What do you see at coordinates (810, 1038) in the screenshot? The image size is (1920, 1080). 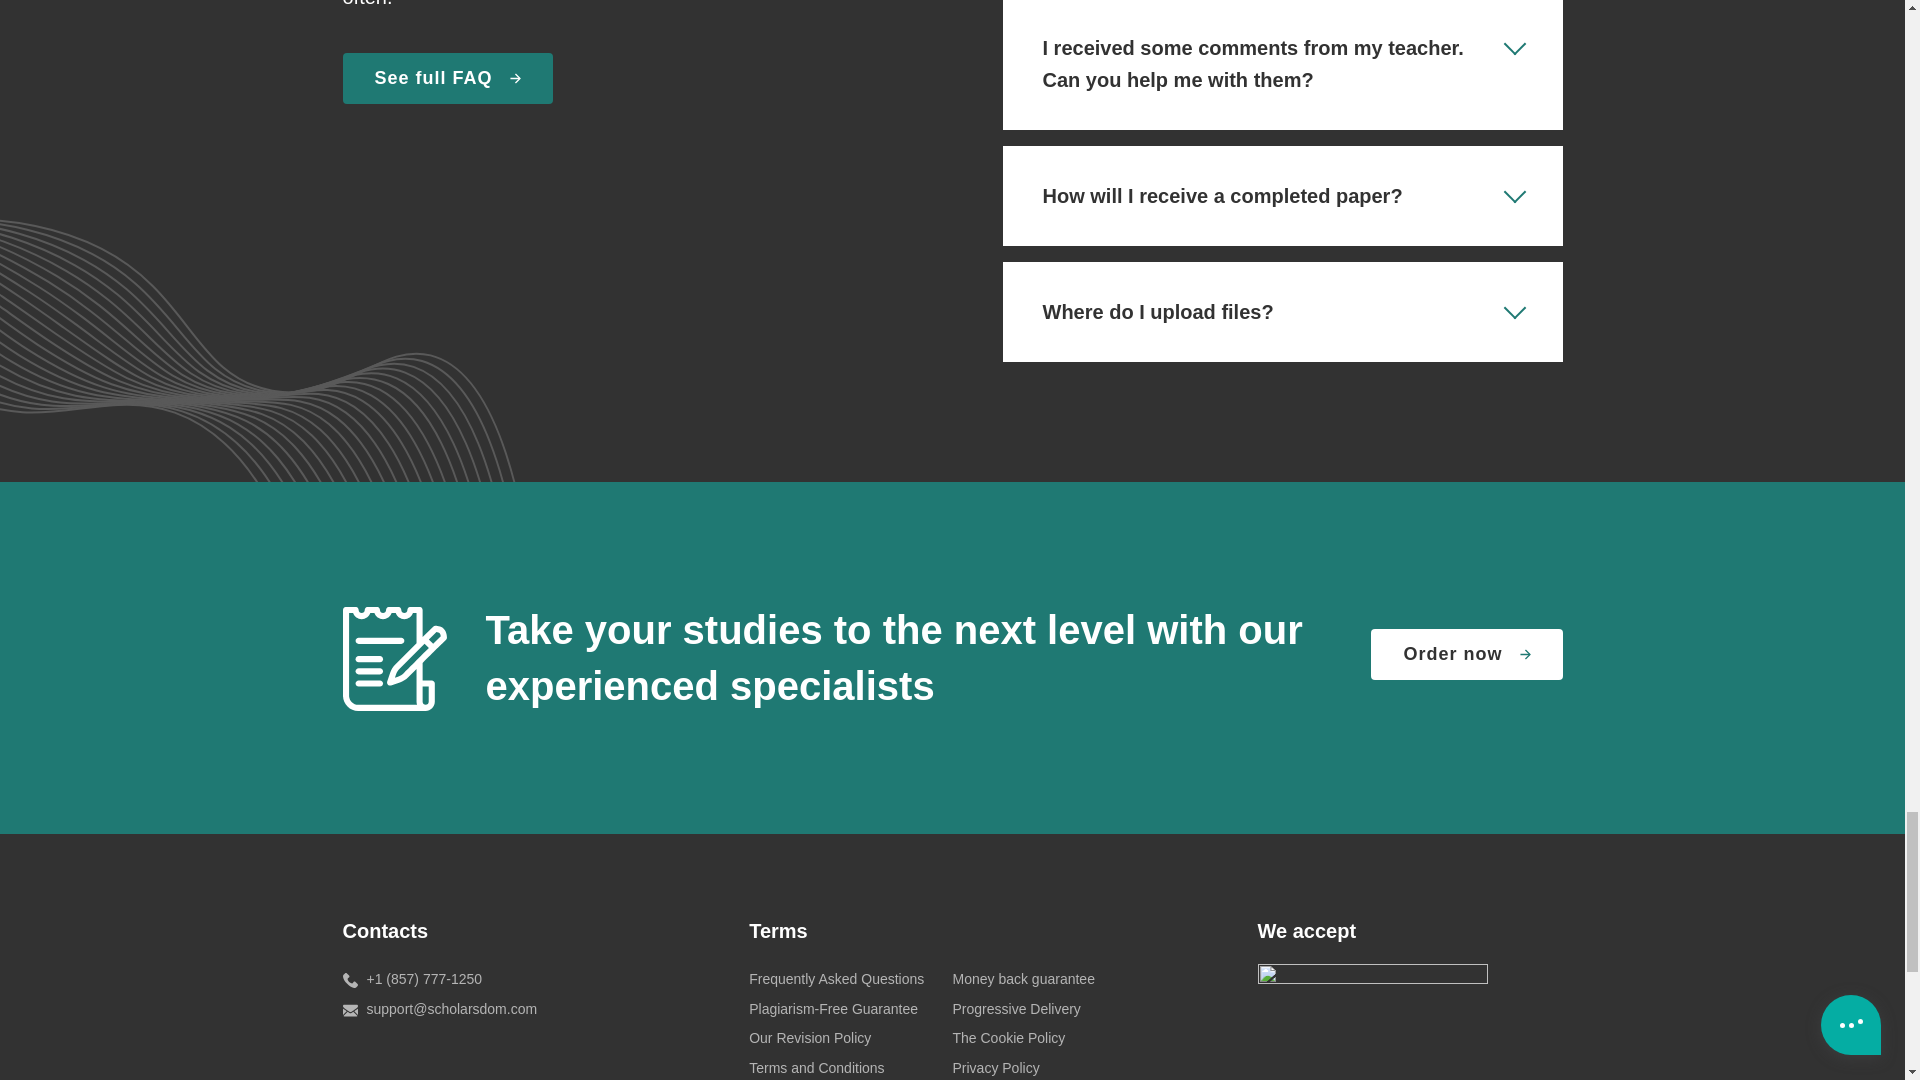 I see `Our Revision Policy` at bounding box center [810, 1038].